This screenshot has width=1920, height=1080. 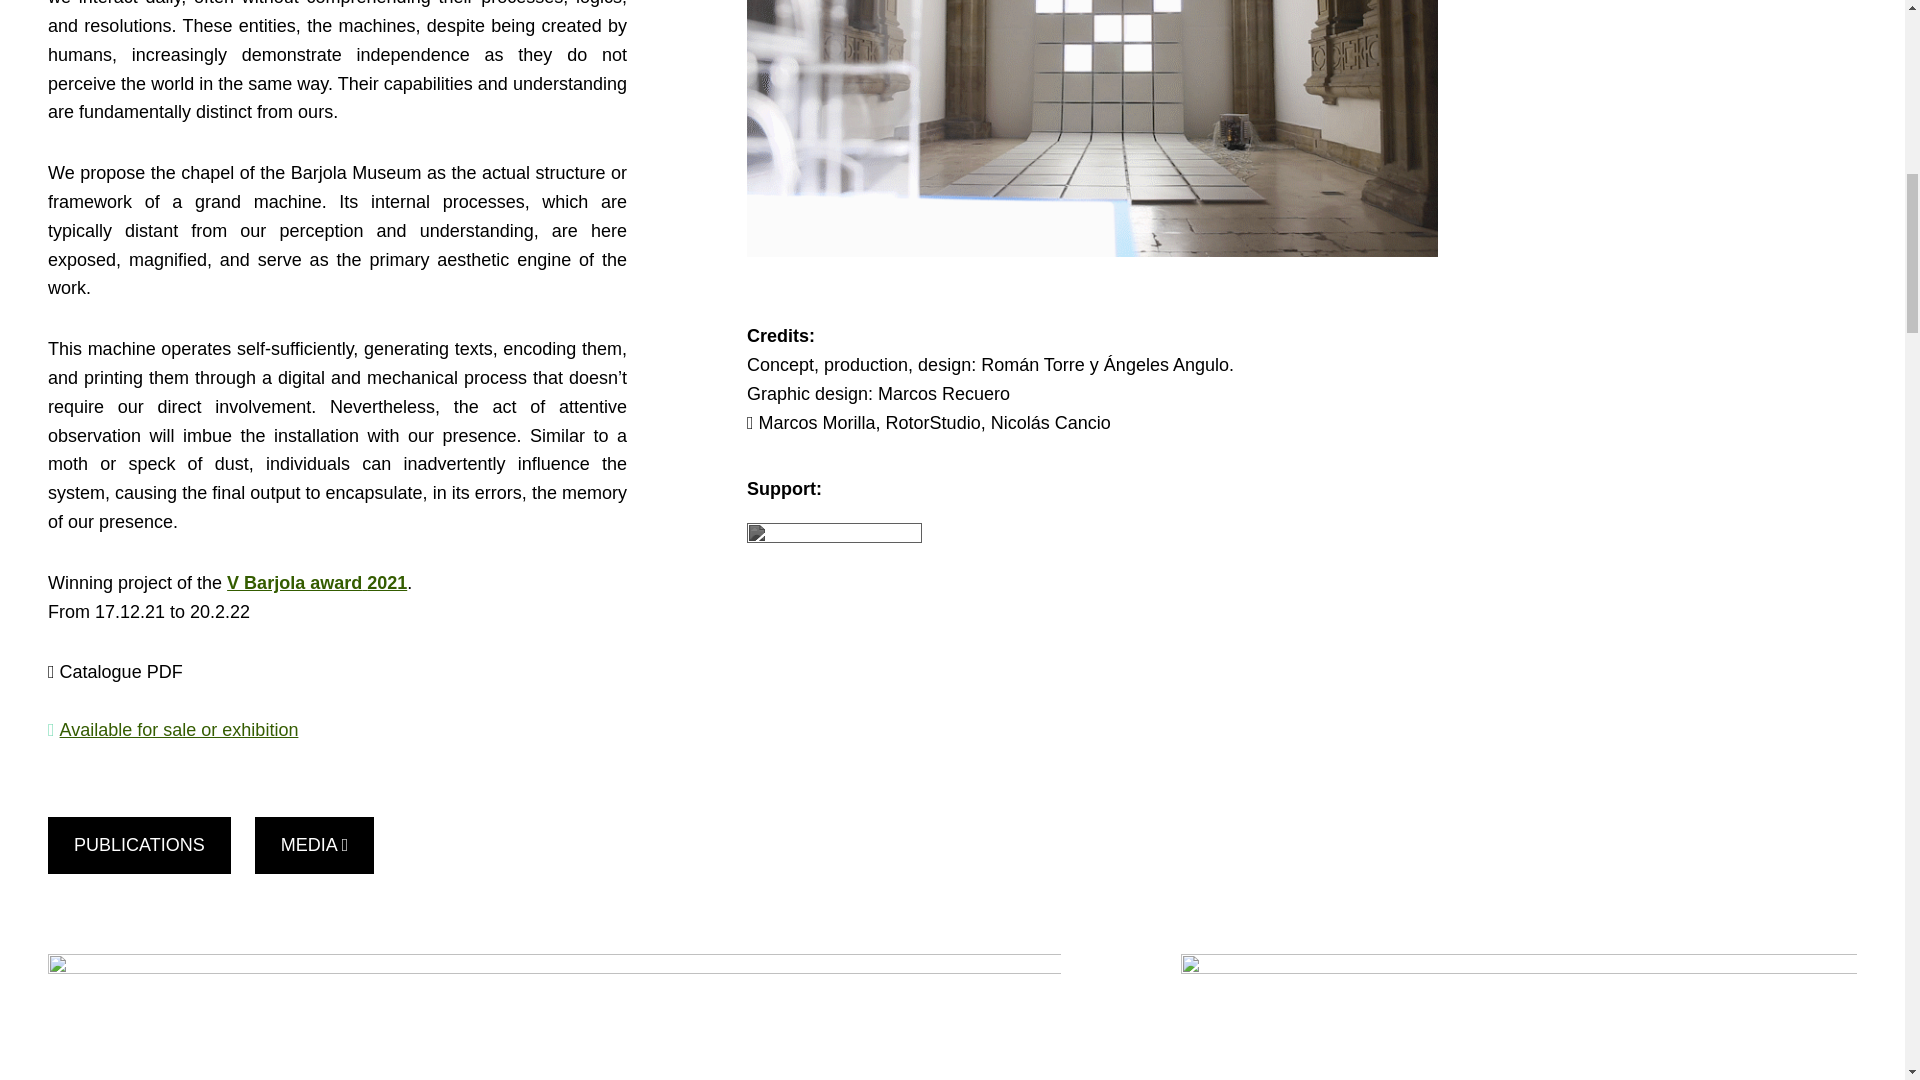 What do you see at coordinates (316, 582) in the screenshot?
I see `V Barjola award 2021` at bounding box center [316, 582].